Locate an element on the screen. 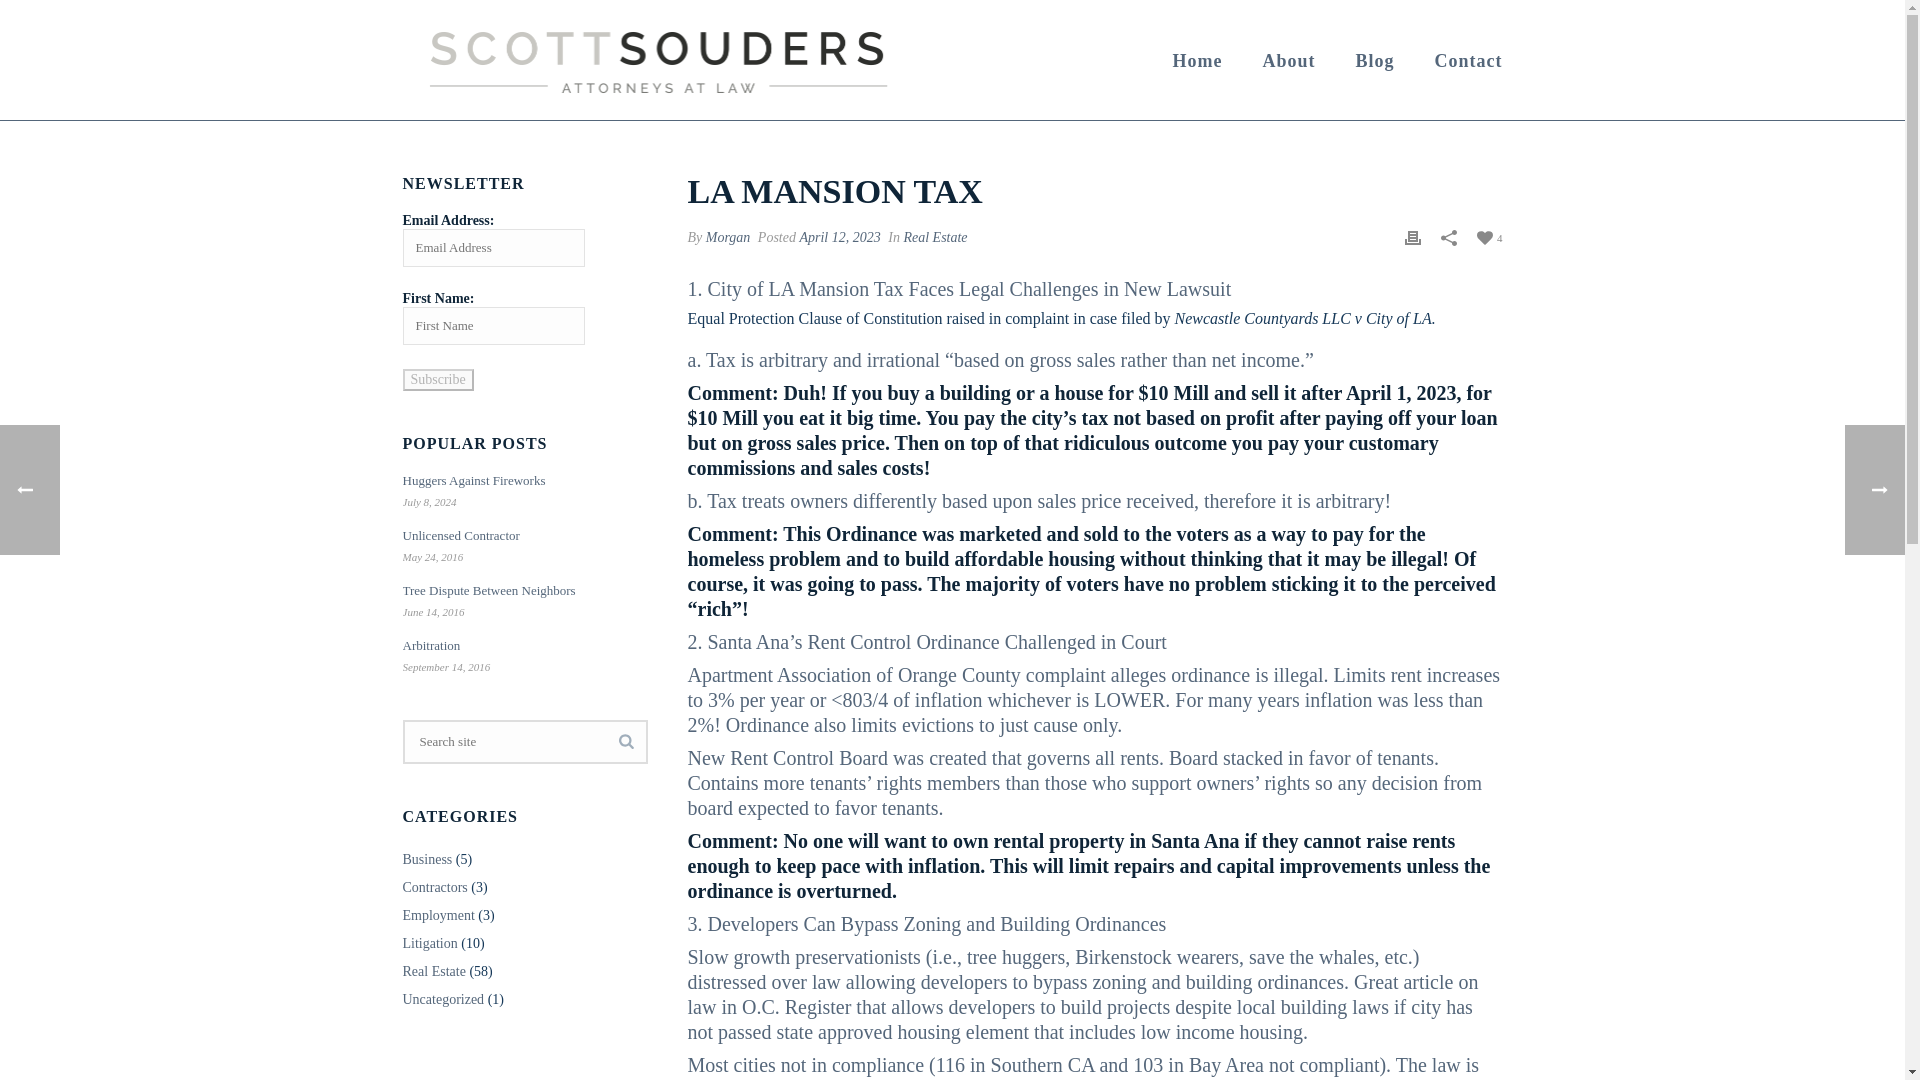 This screenshot has height=1080, width=1920. Huggers Against Fireworks is located at coordinates (519, 480).